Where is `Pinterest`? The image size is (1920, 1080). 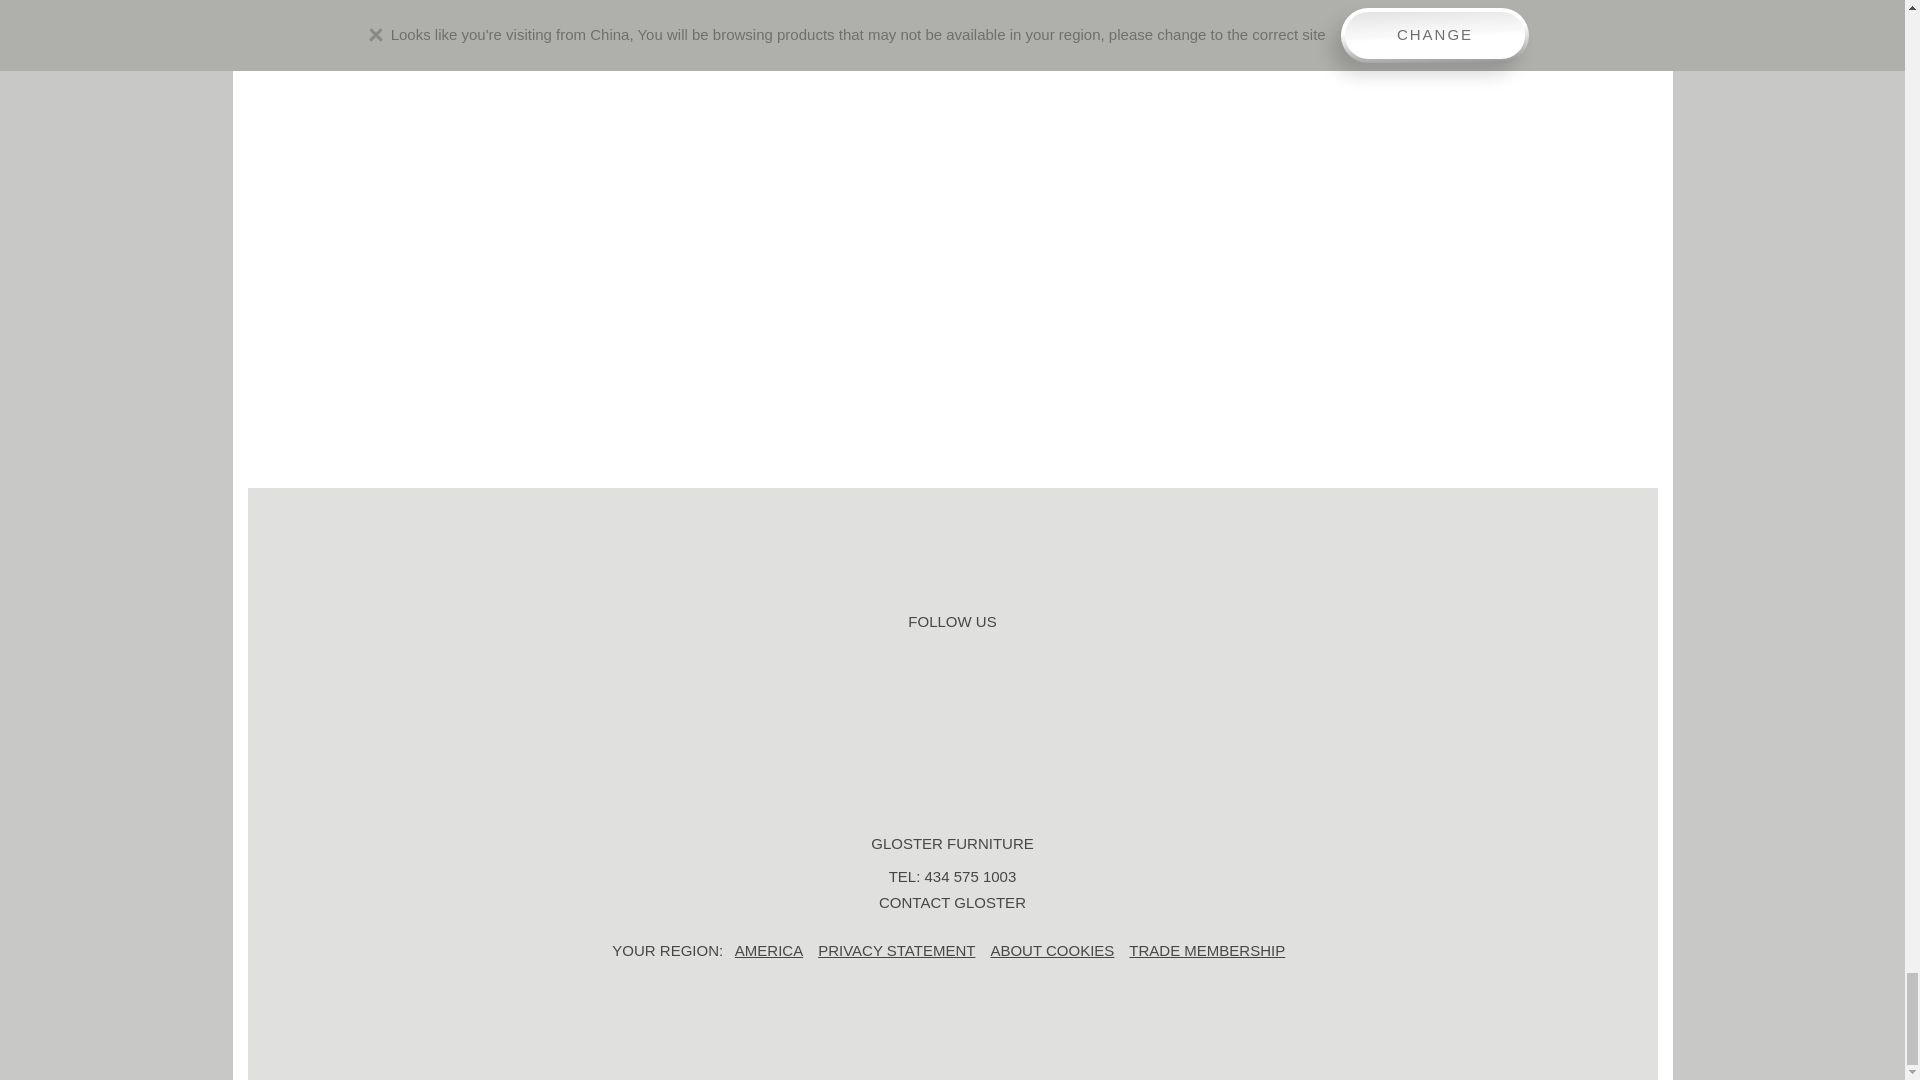
Pinterest is located at coordinates (995, 728).